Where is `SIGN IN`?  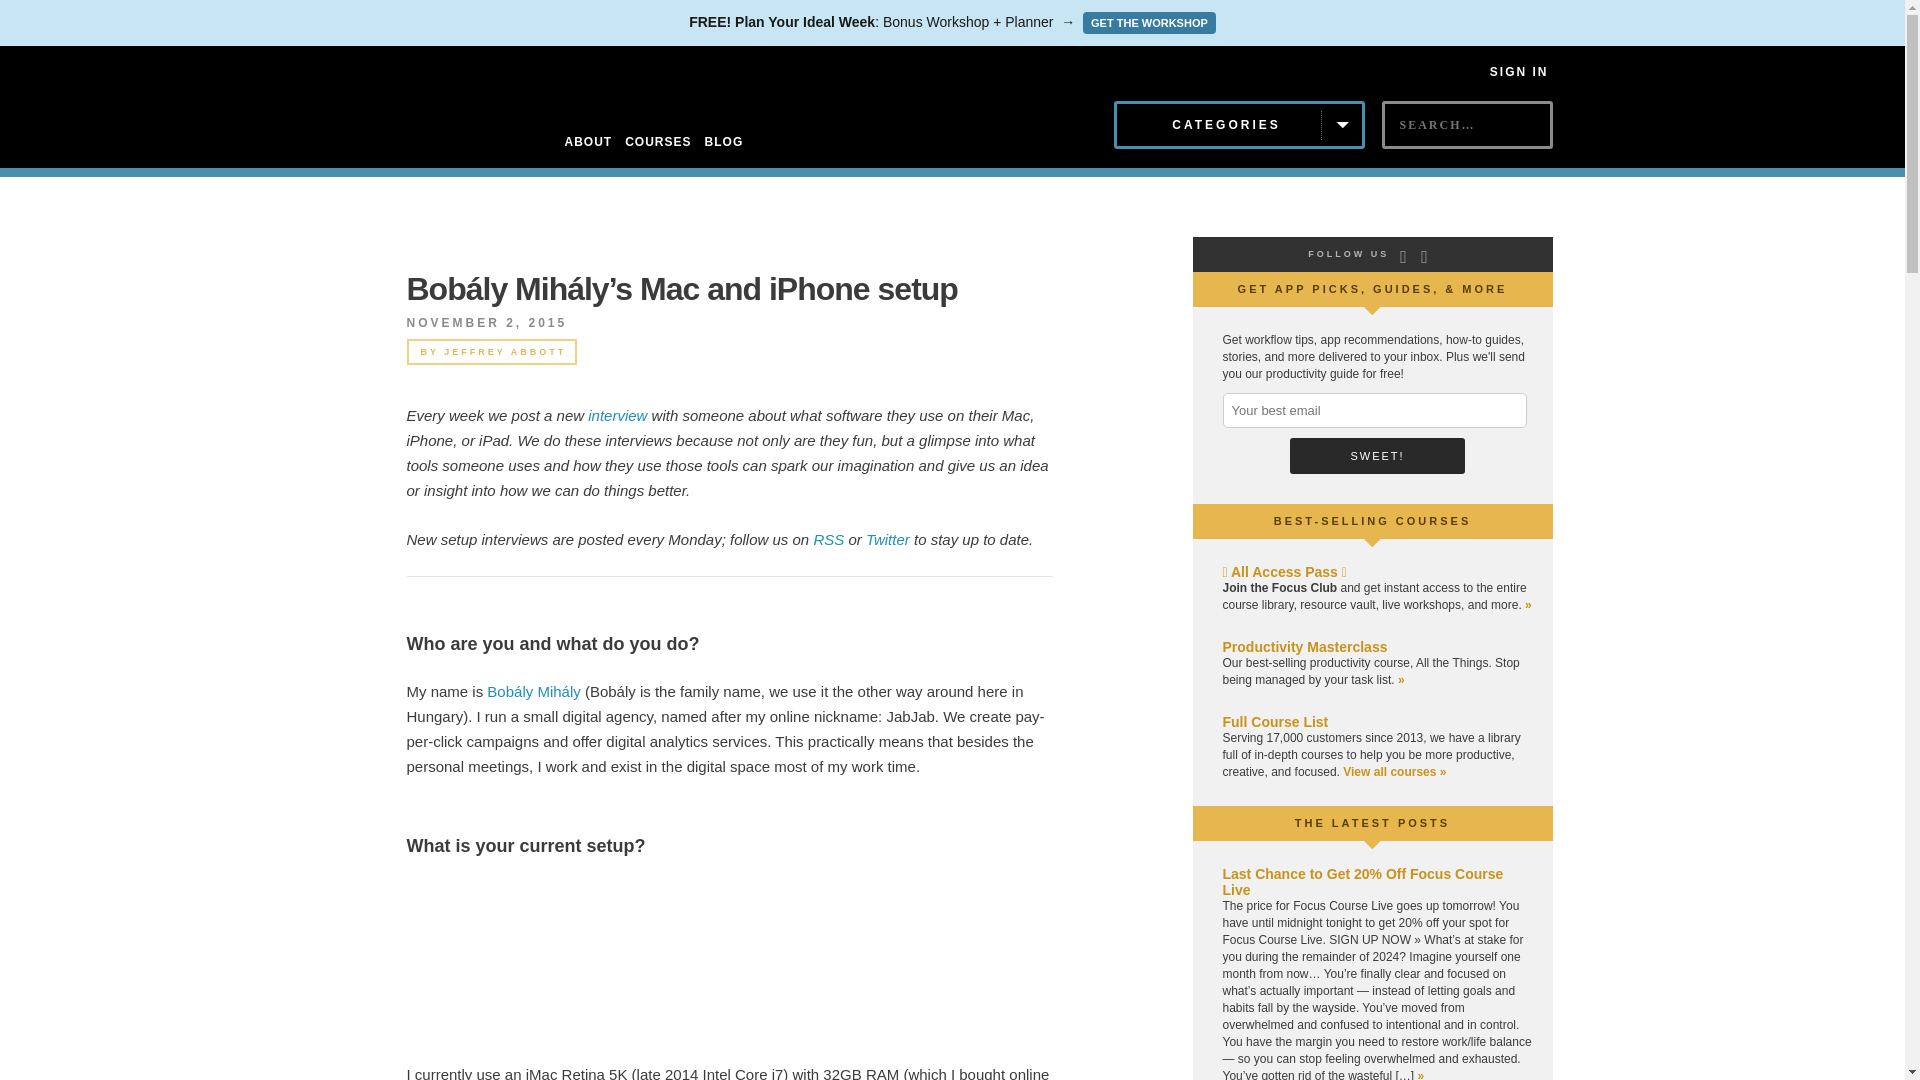 SIGN IN is located at coordinates (1519, 71).